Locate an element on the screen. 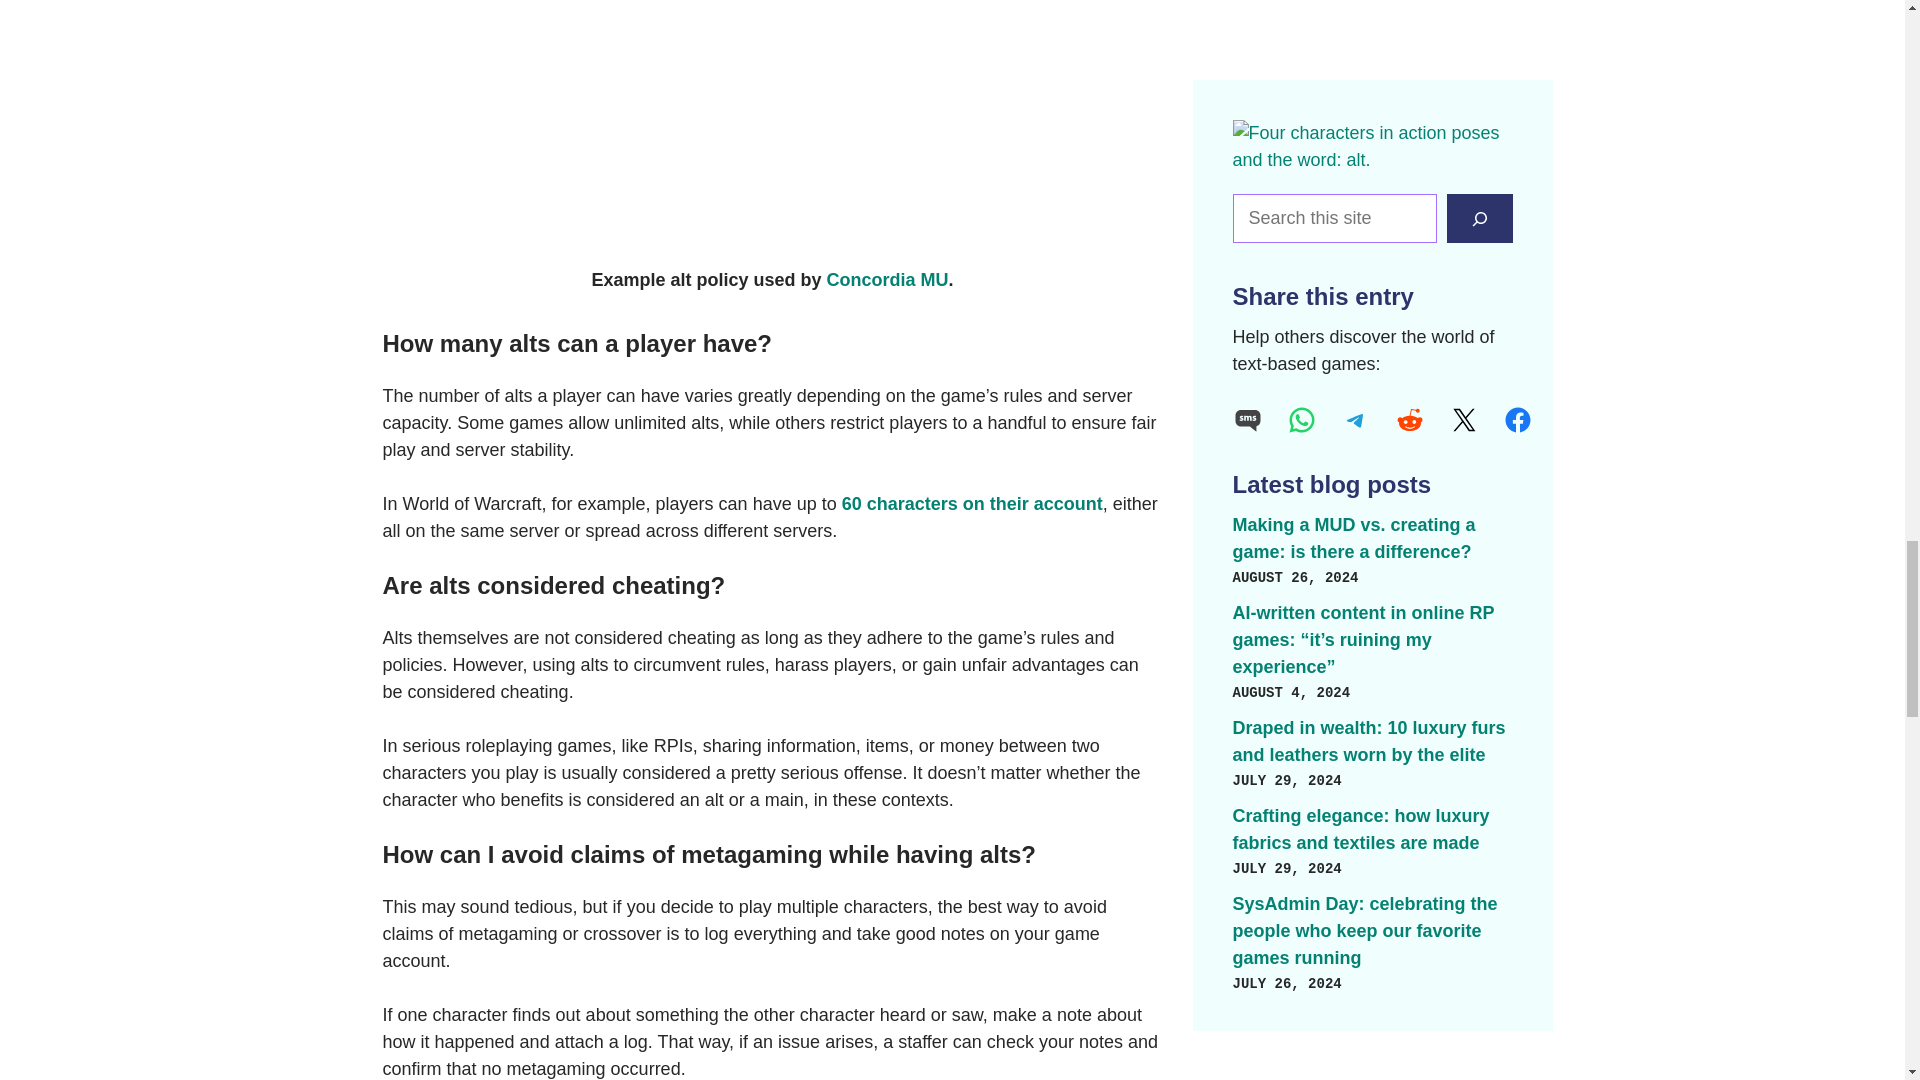 This screenshot has height=1080, width=1920. Alt policy for Concordia is located at coordinates (772, 124).